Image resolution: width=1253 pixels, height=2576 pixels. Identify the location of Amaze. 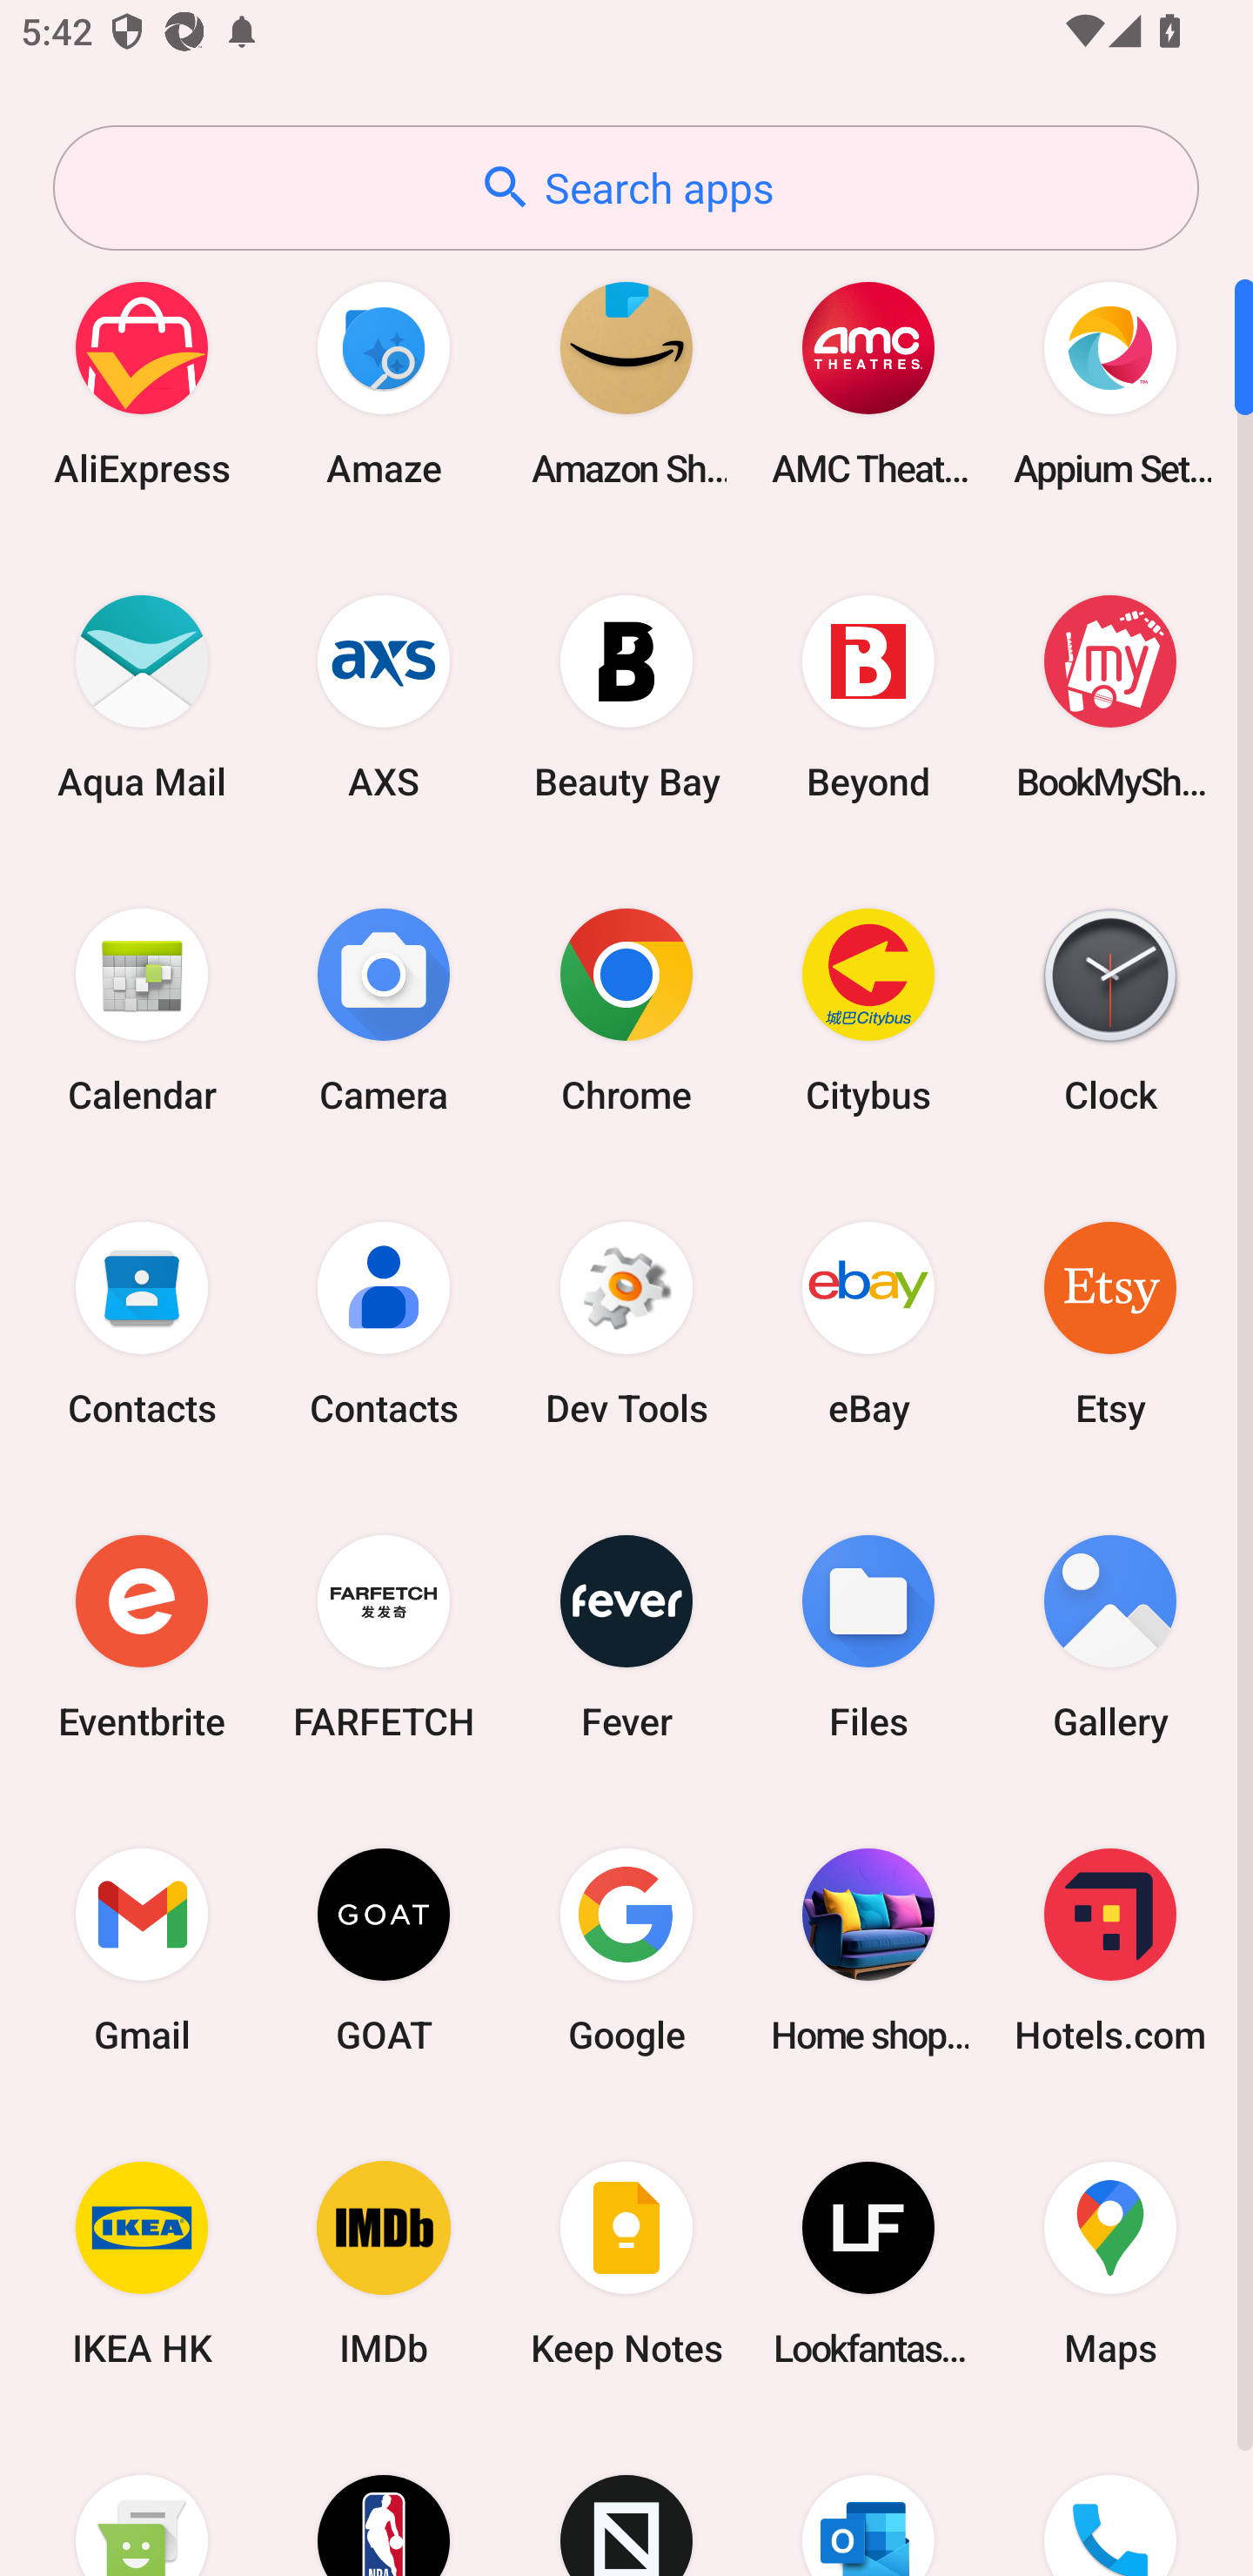
(384, 383).